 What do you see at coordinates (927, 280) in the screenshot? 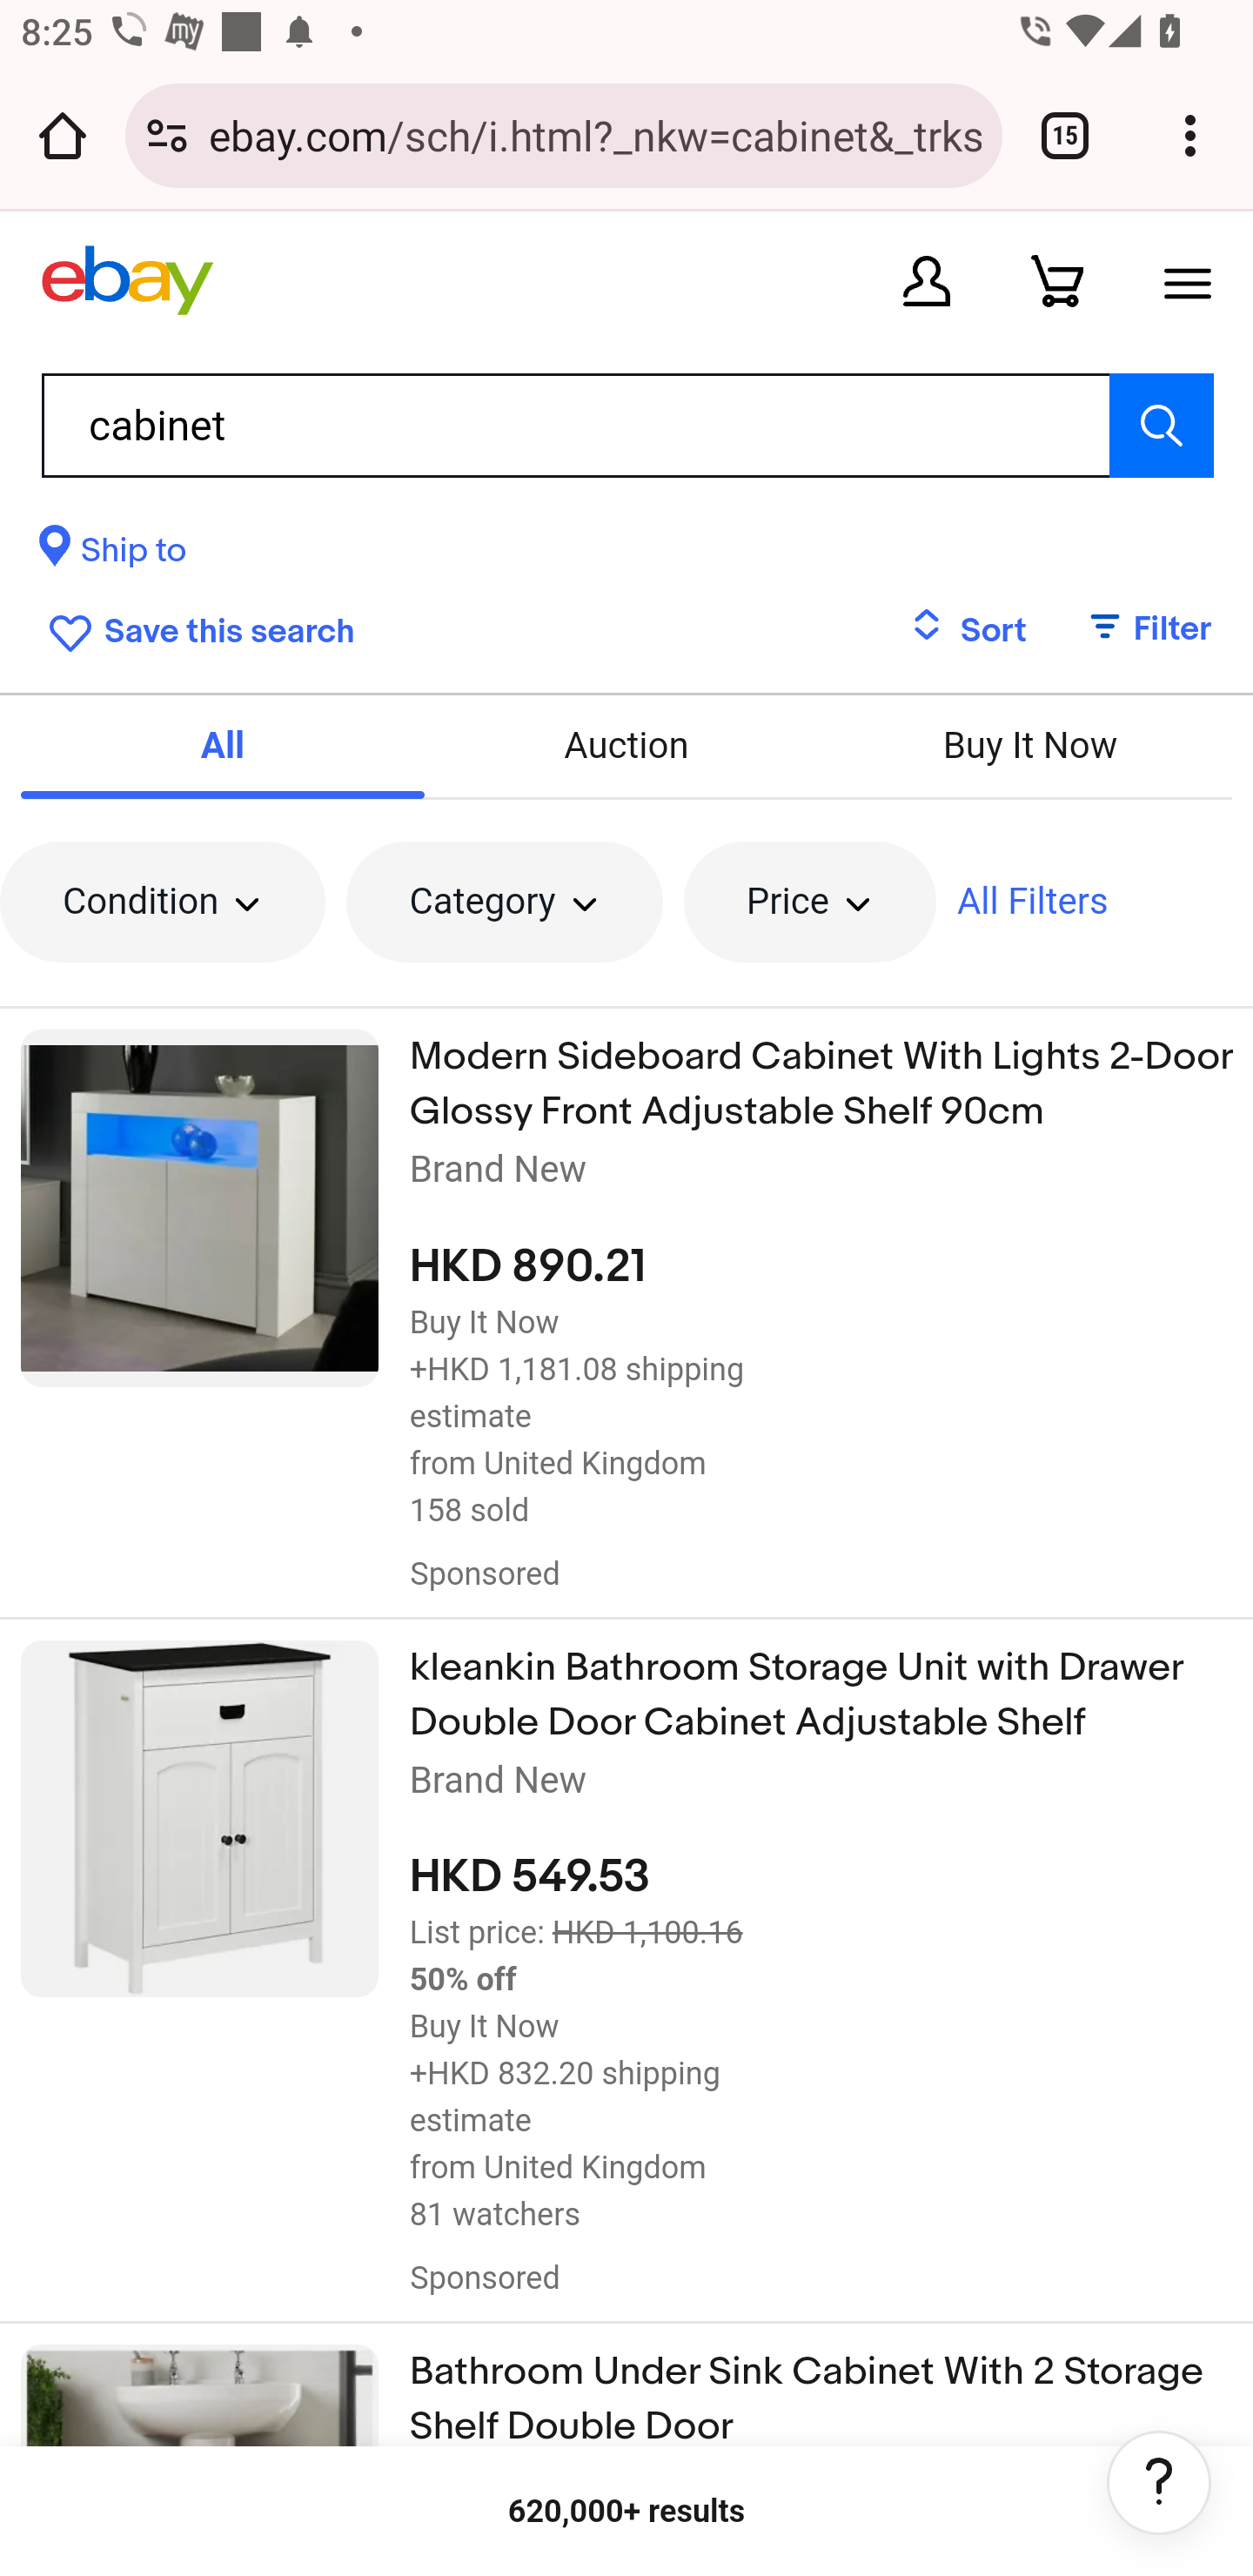
I see `My eBay` at bounding box center [927, 280].